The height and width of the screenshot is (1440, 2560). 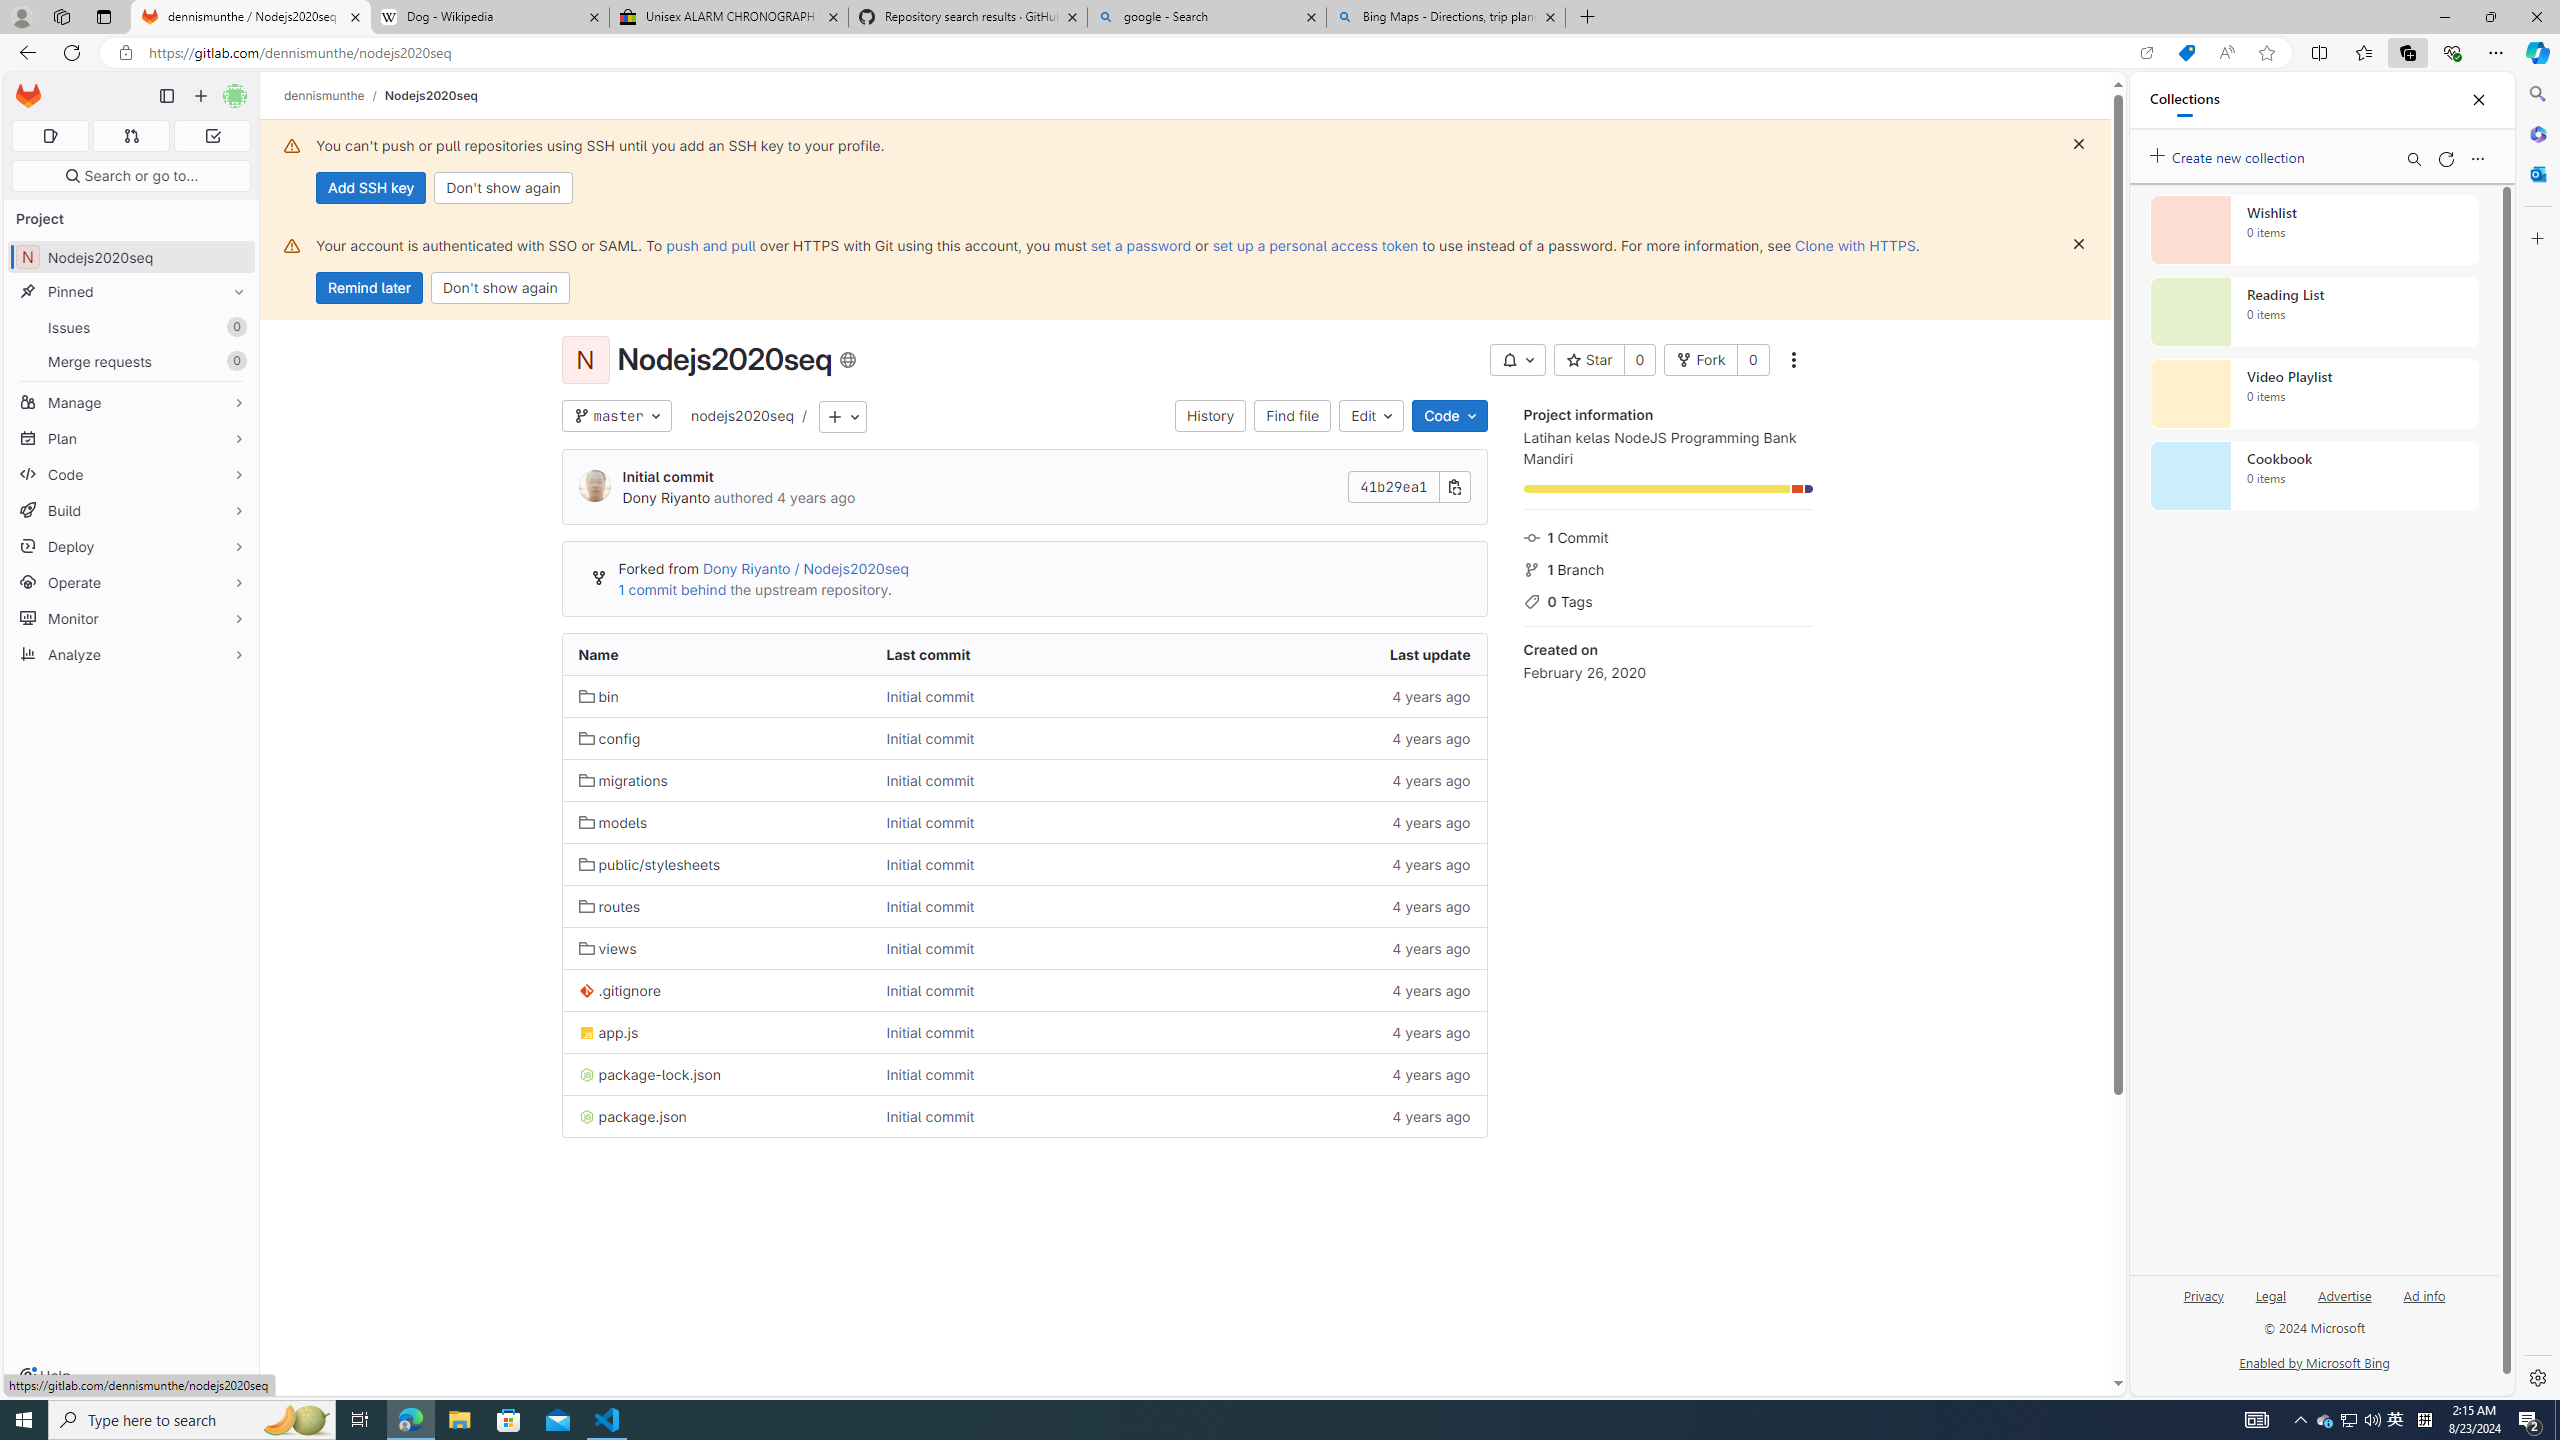 What do you see at coordinates (334, 95) in the screenshot?
I see `dennismunthe/` at bounding box center [334, 95].